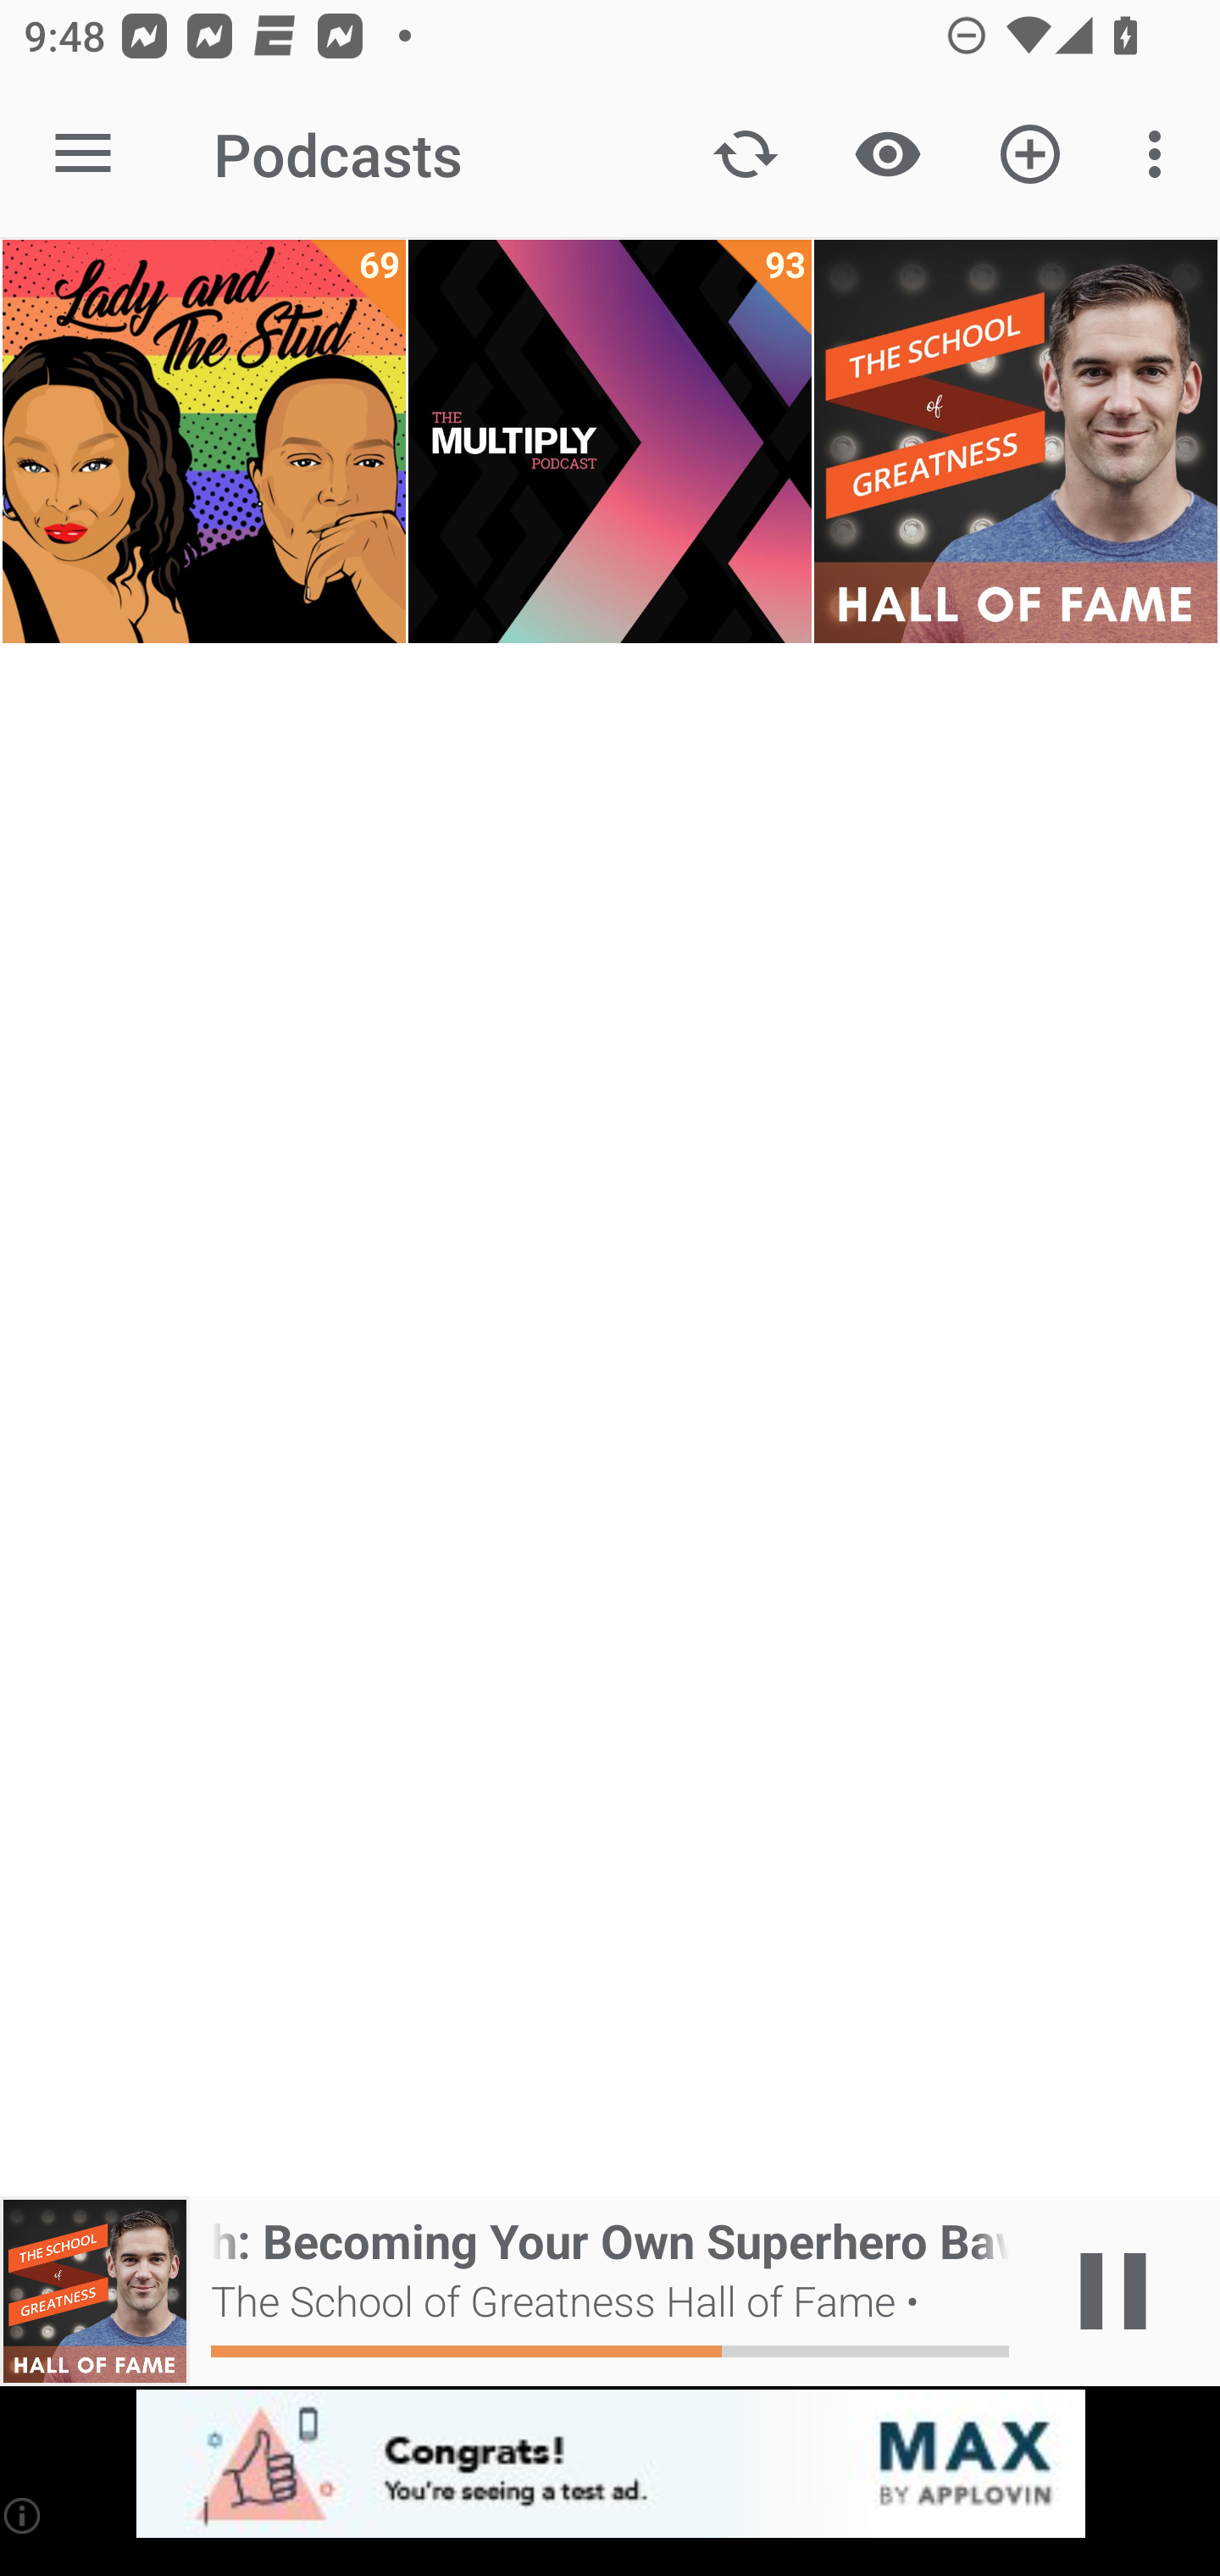 The image size is (1220, 2576). I want to click on app-monetization, so click(610, 2465).